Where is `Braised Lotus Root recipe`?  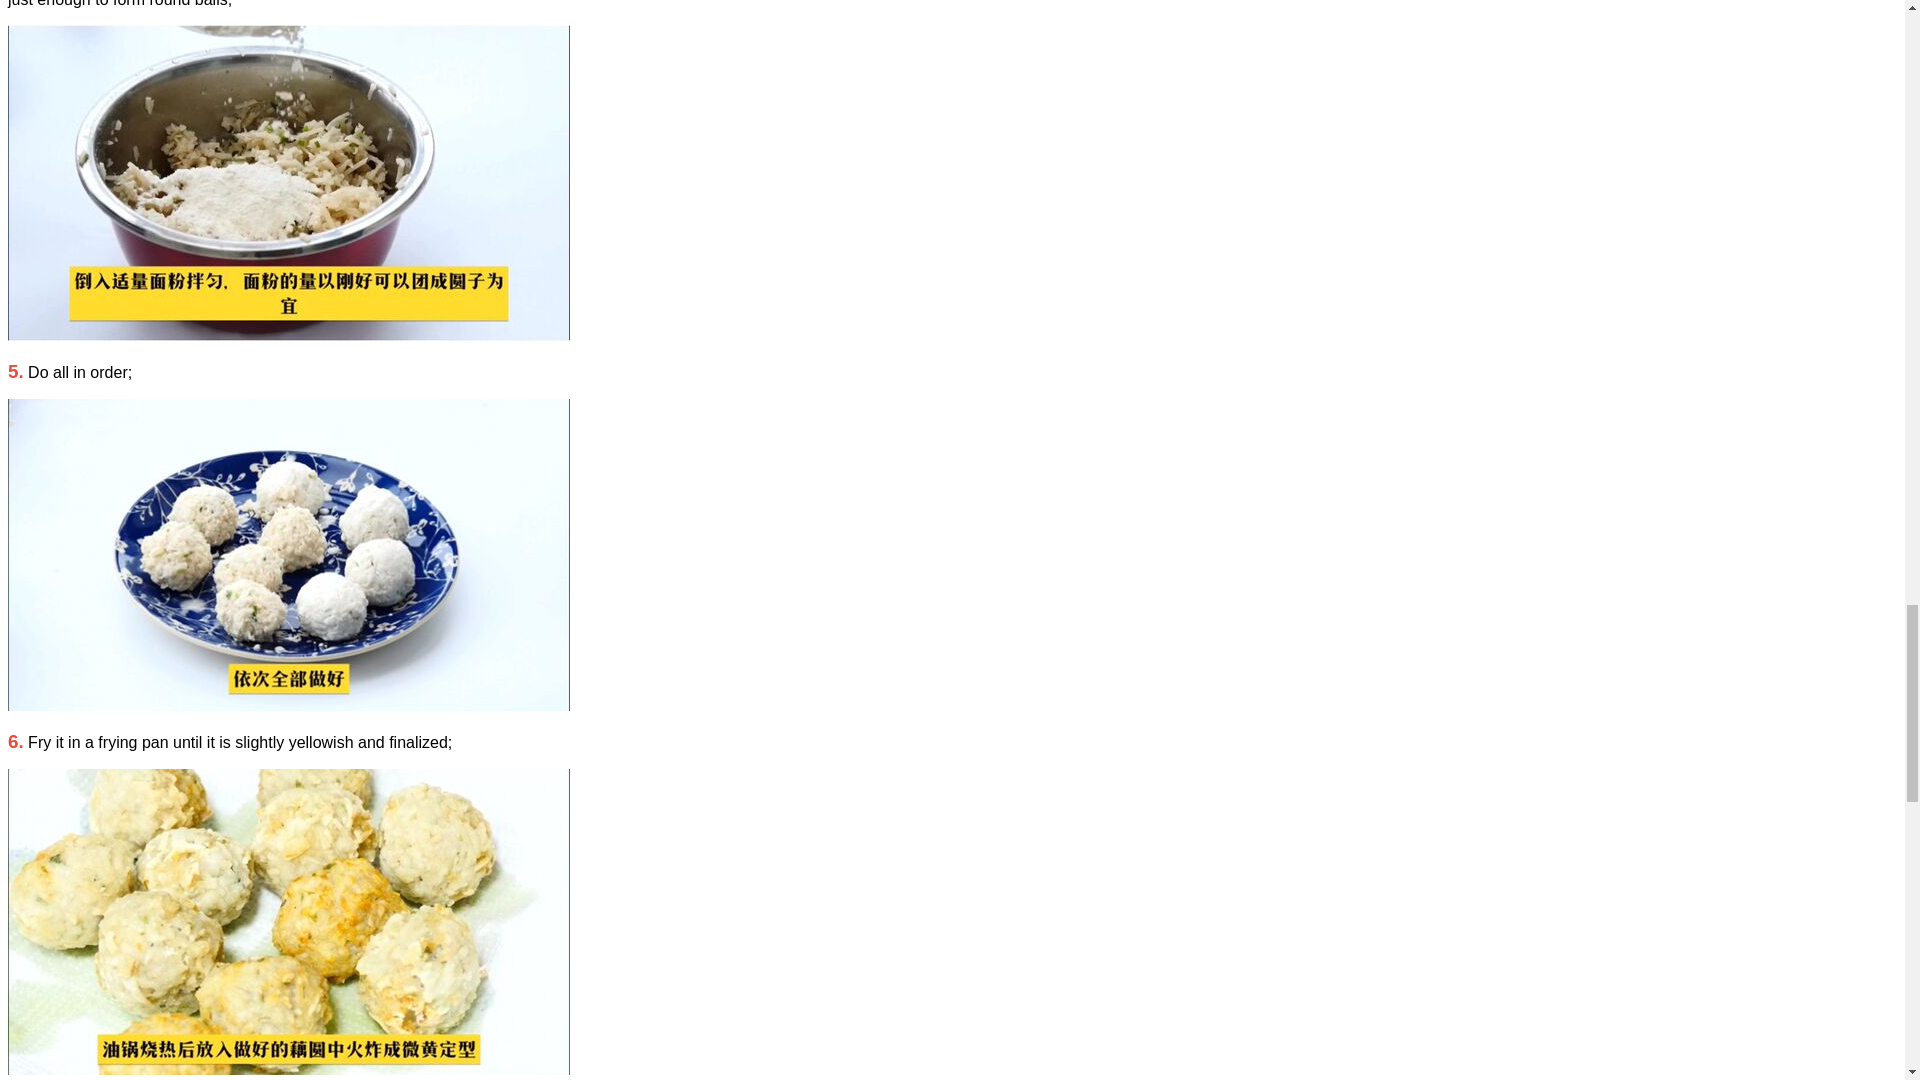 Braised Lotus Root recipe is located at coordinates (288, 554).